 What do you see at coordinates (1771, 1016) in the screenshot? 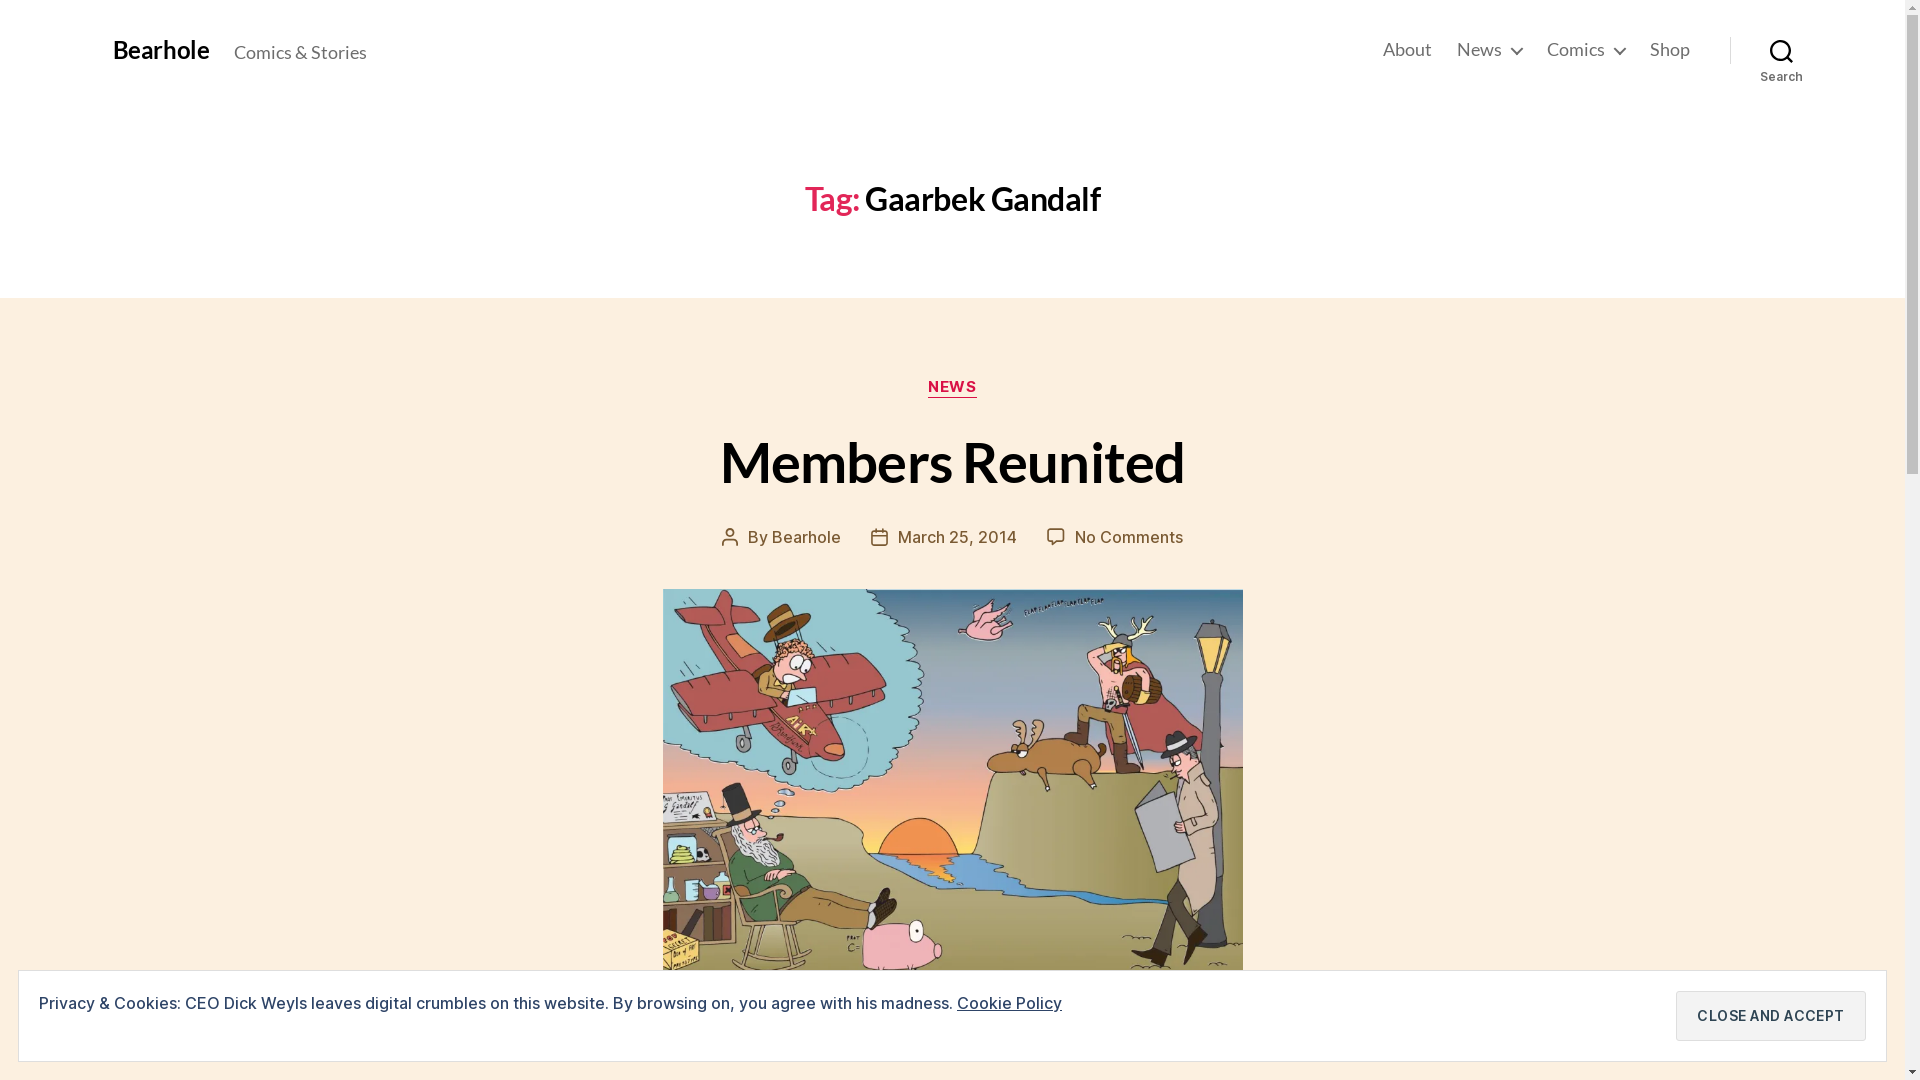
I see `Close and accept` at bounding box center [1771, 1016].